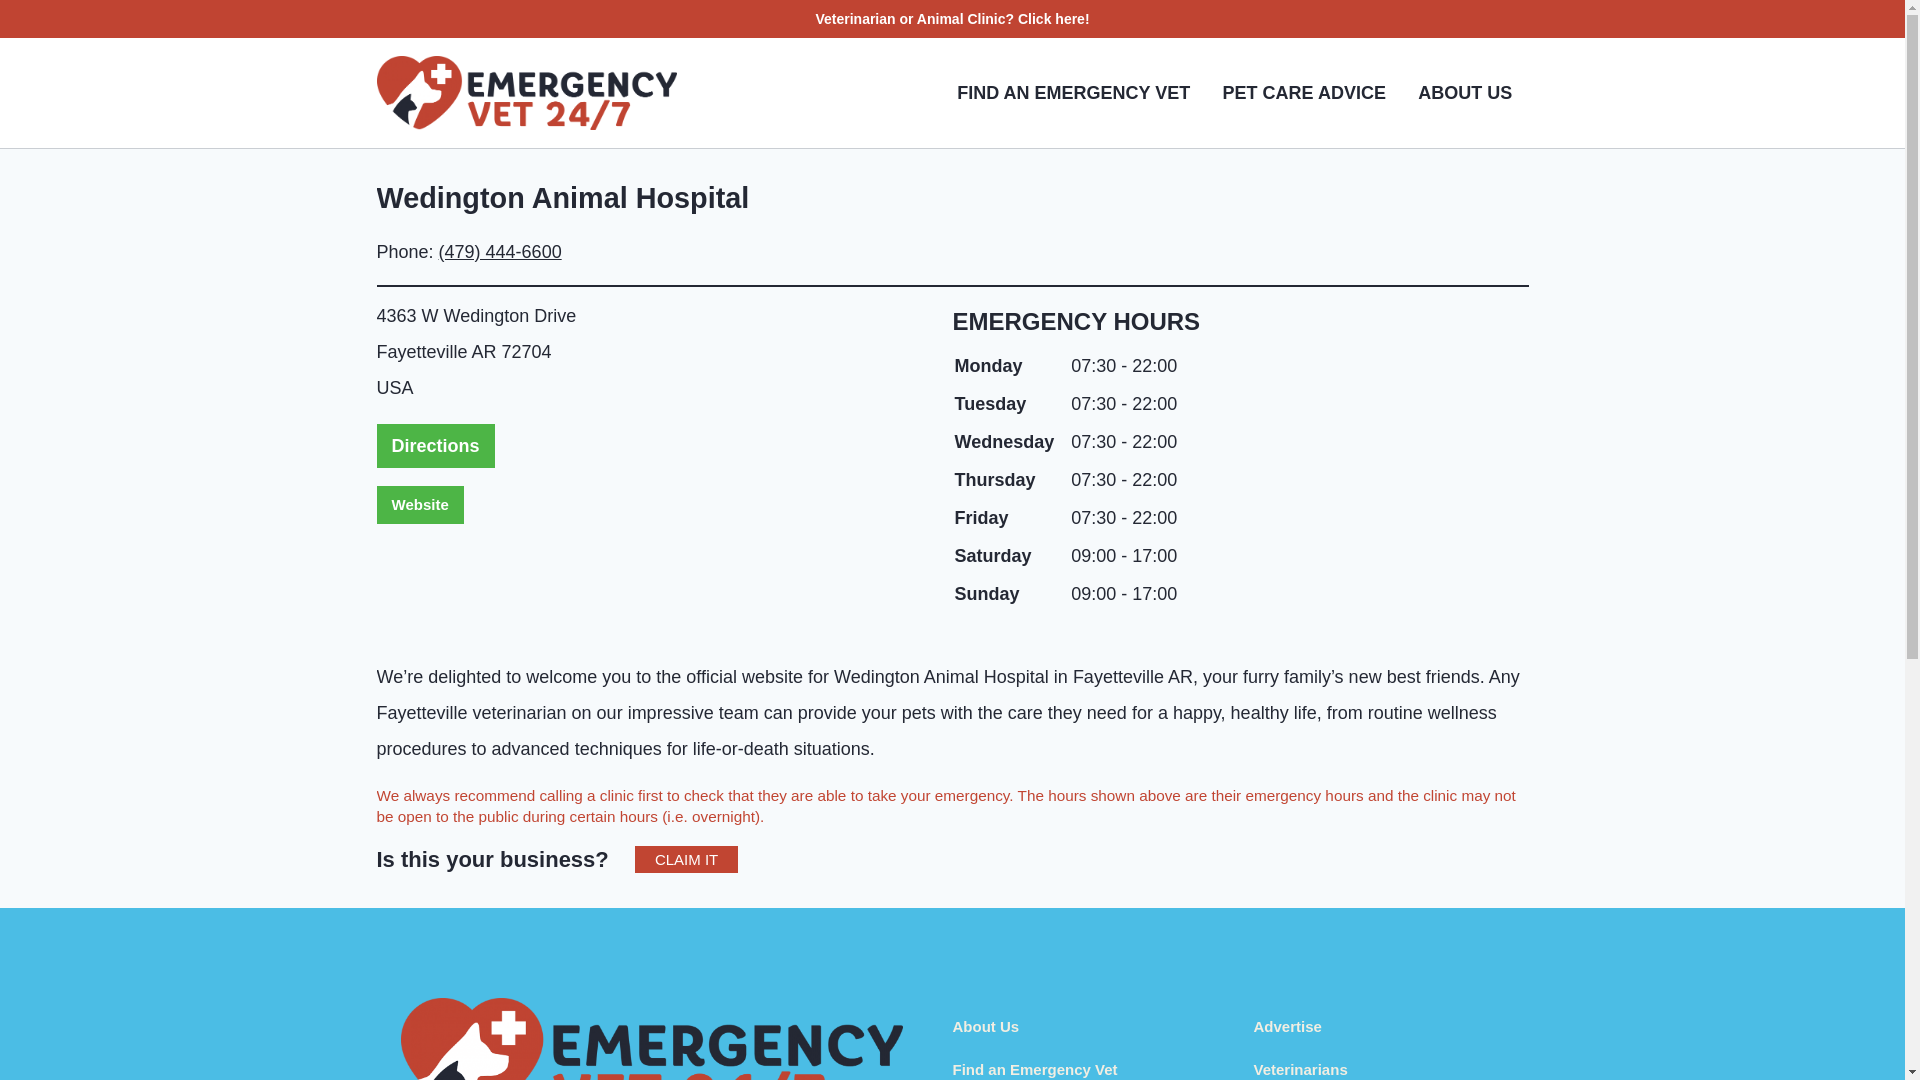 The height and width of the screenshot is (1080, 1920). What do you see at coordinates (1300, 1068) in the screenshot?
I see `Veterinarians` at bounding box center [1300, 1068].